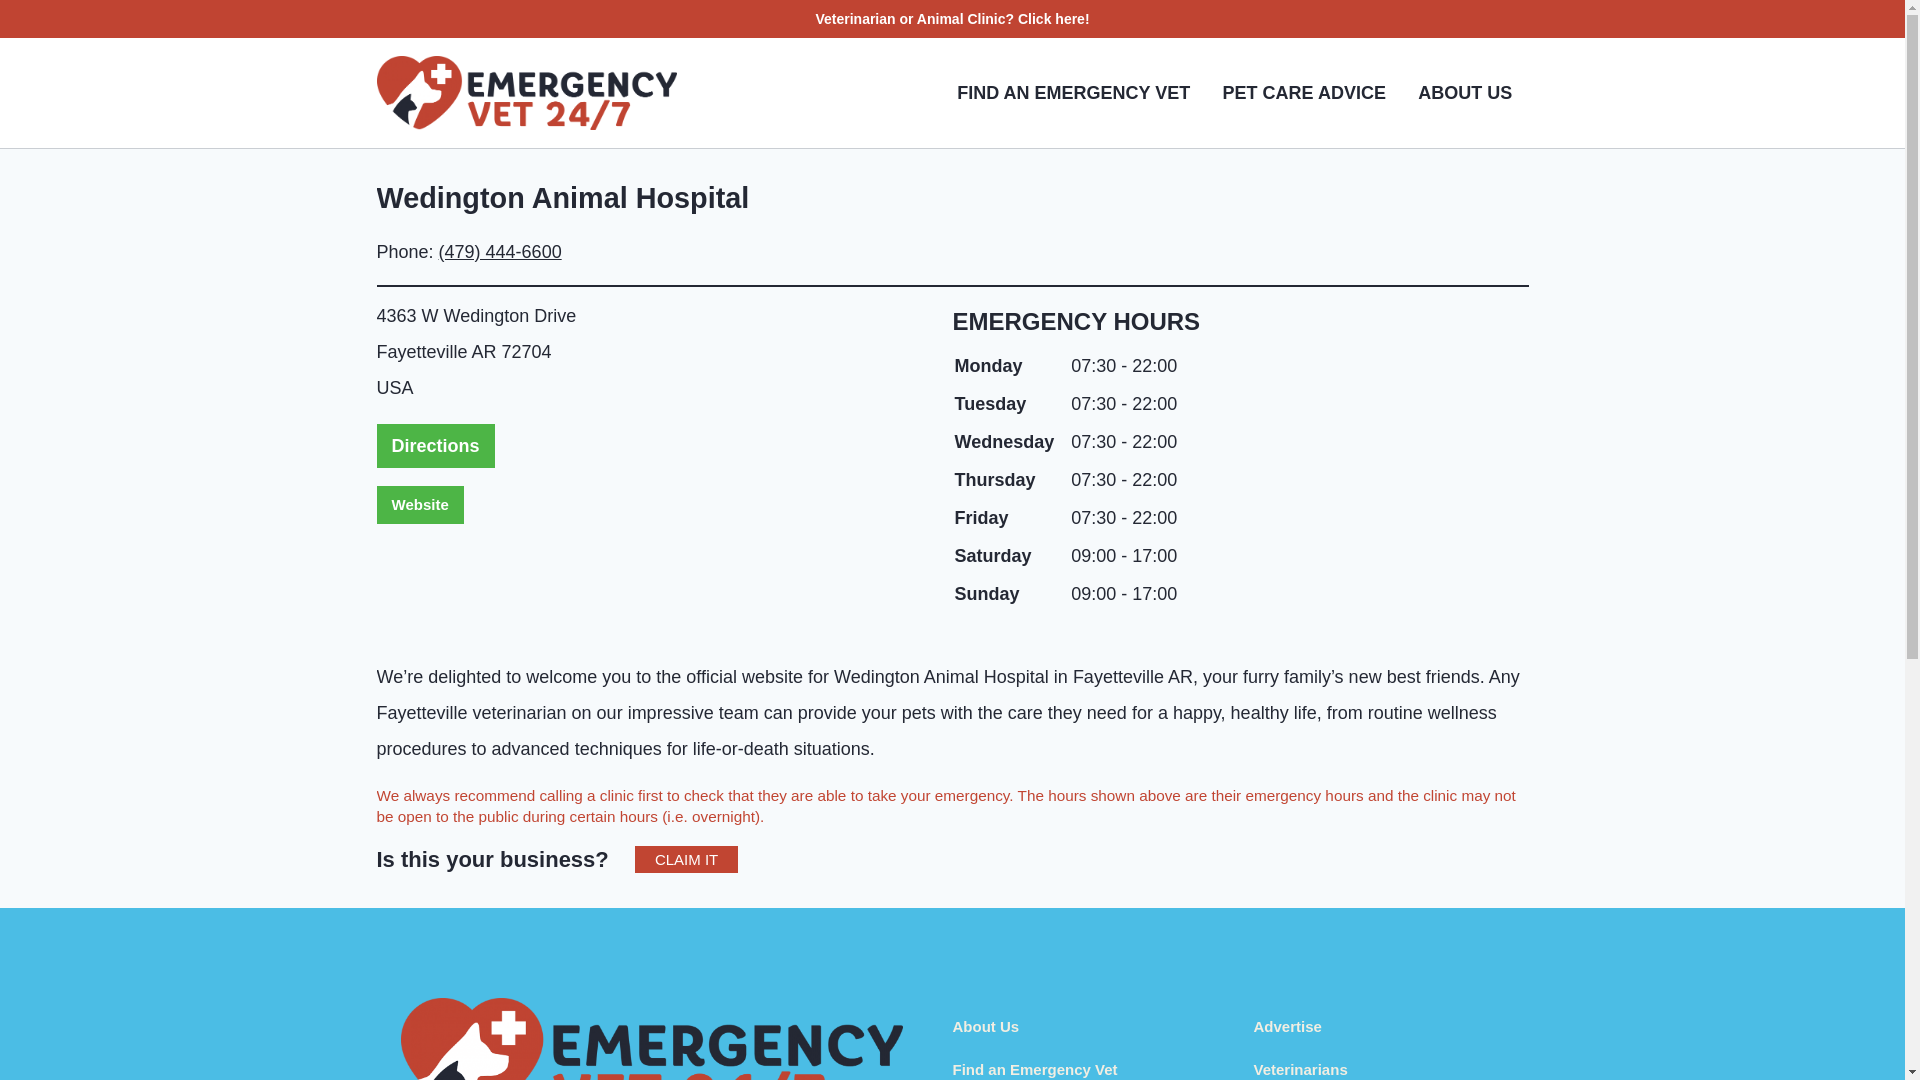 The height and width of the screenshot is (1080, 1920). What do you see at coordinates (1300, 1068) in the screenshot?
I see `Veterinarians` at bounding box center [1300, 1068].